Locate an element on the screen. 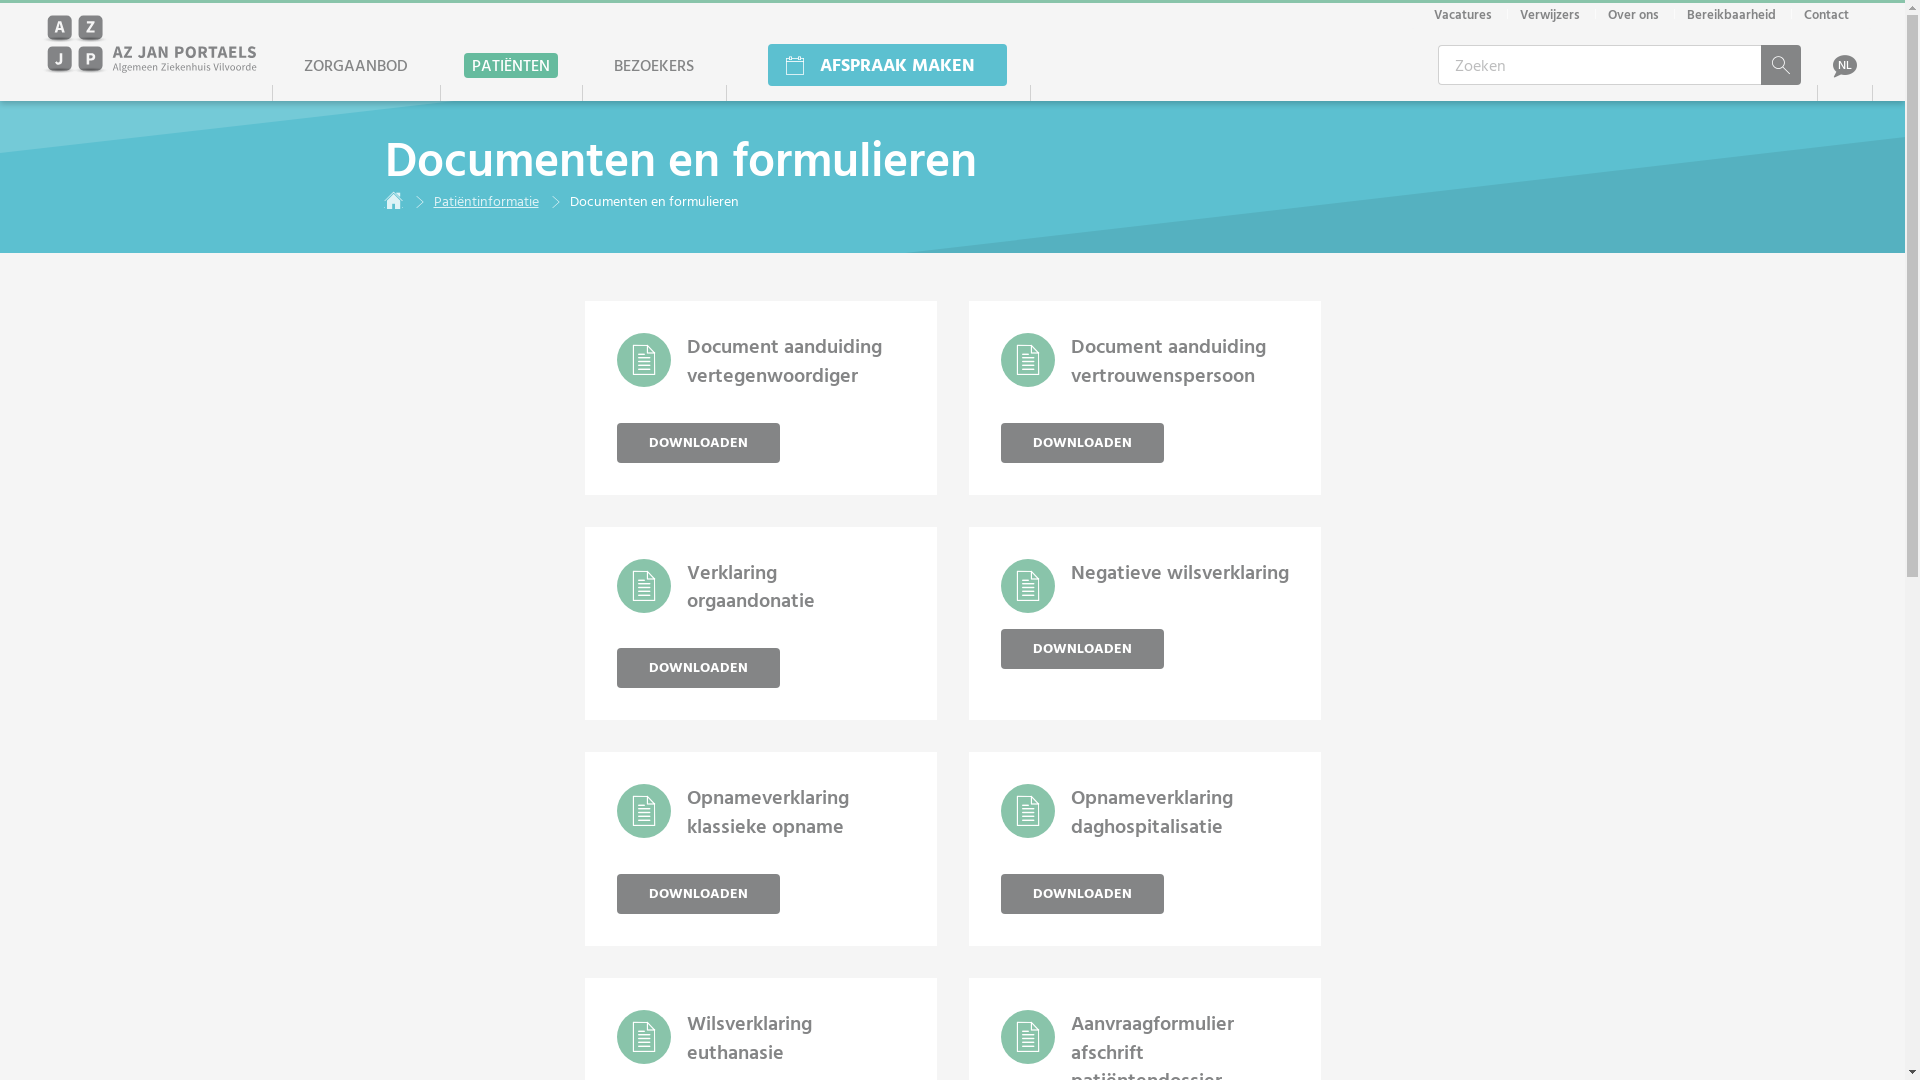  Negatieve wilsverklaring is located at coordinates (1179, 571).